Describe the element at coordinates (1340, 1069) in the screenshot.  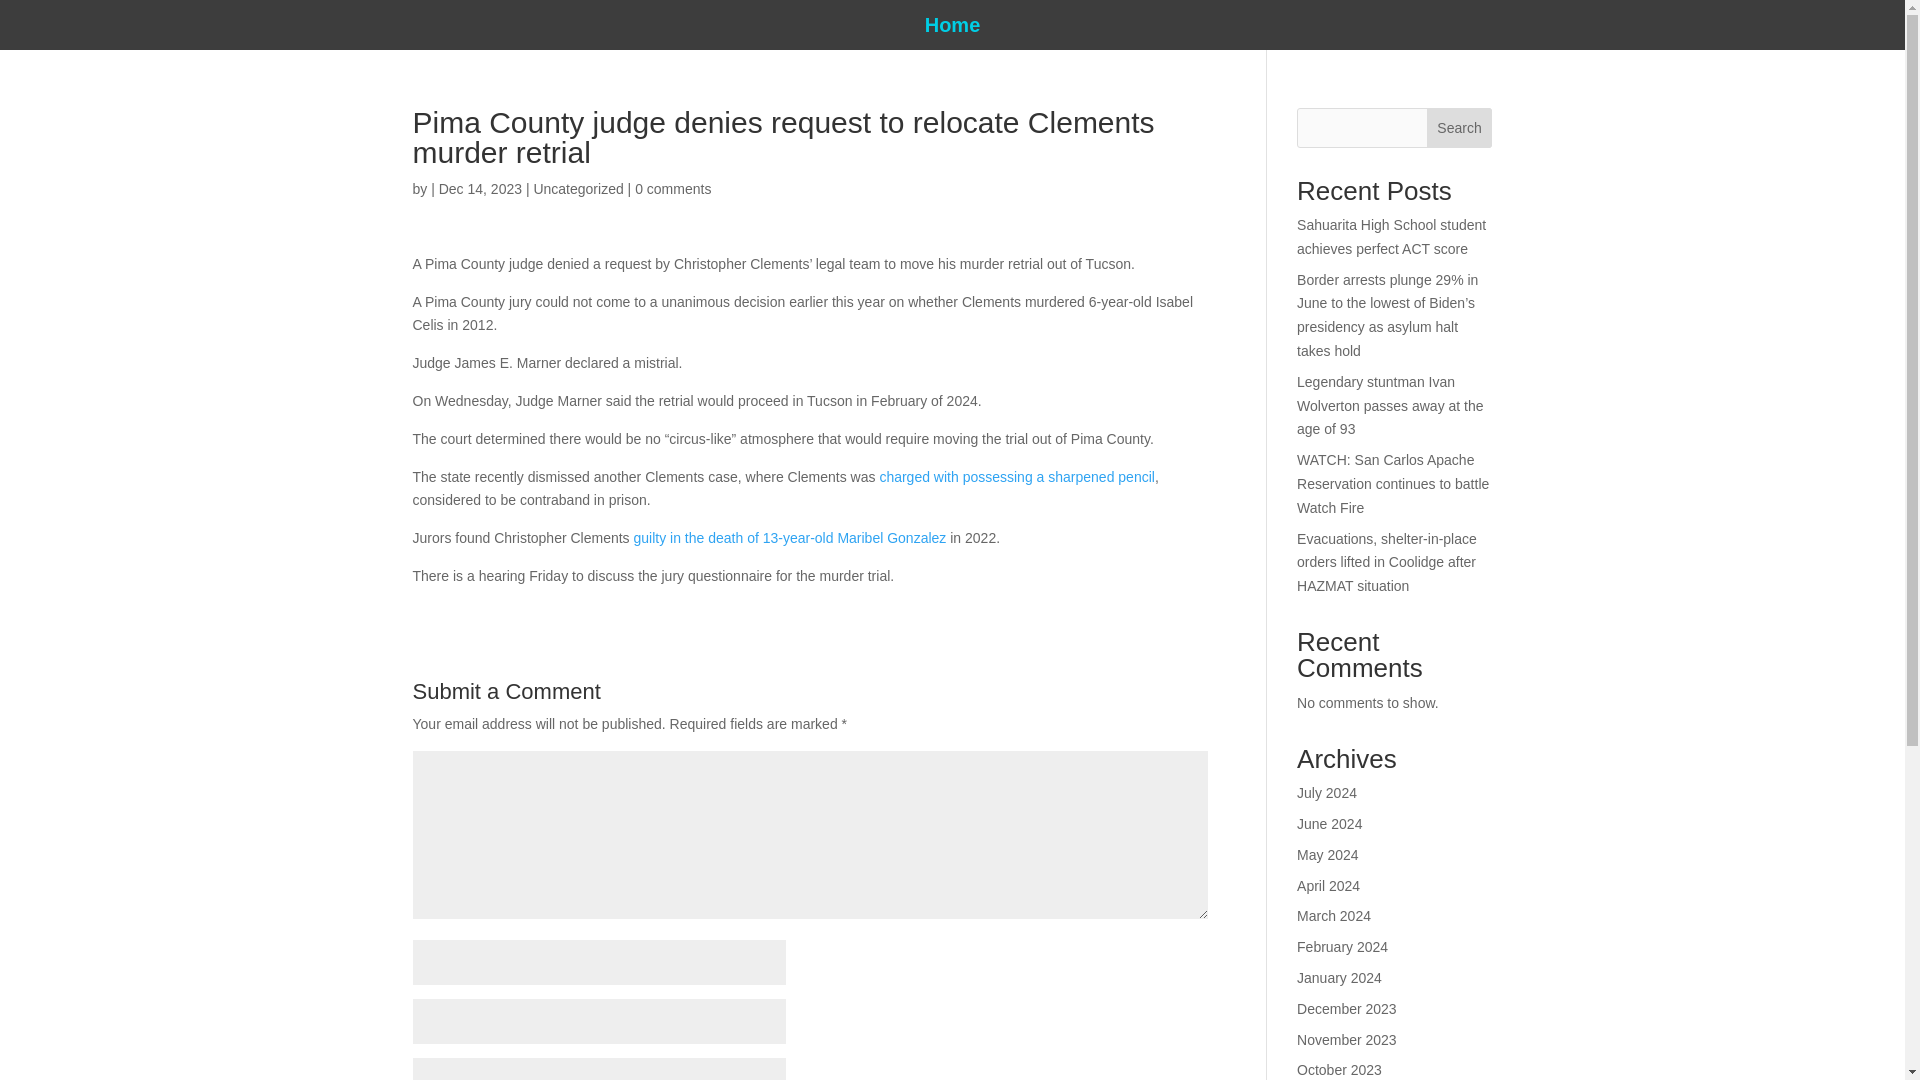
I see `October 2023` at that location.